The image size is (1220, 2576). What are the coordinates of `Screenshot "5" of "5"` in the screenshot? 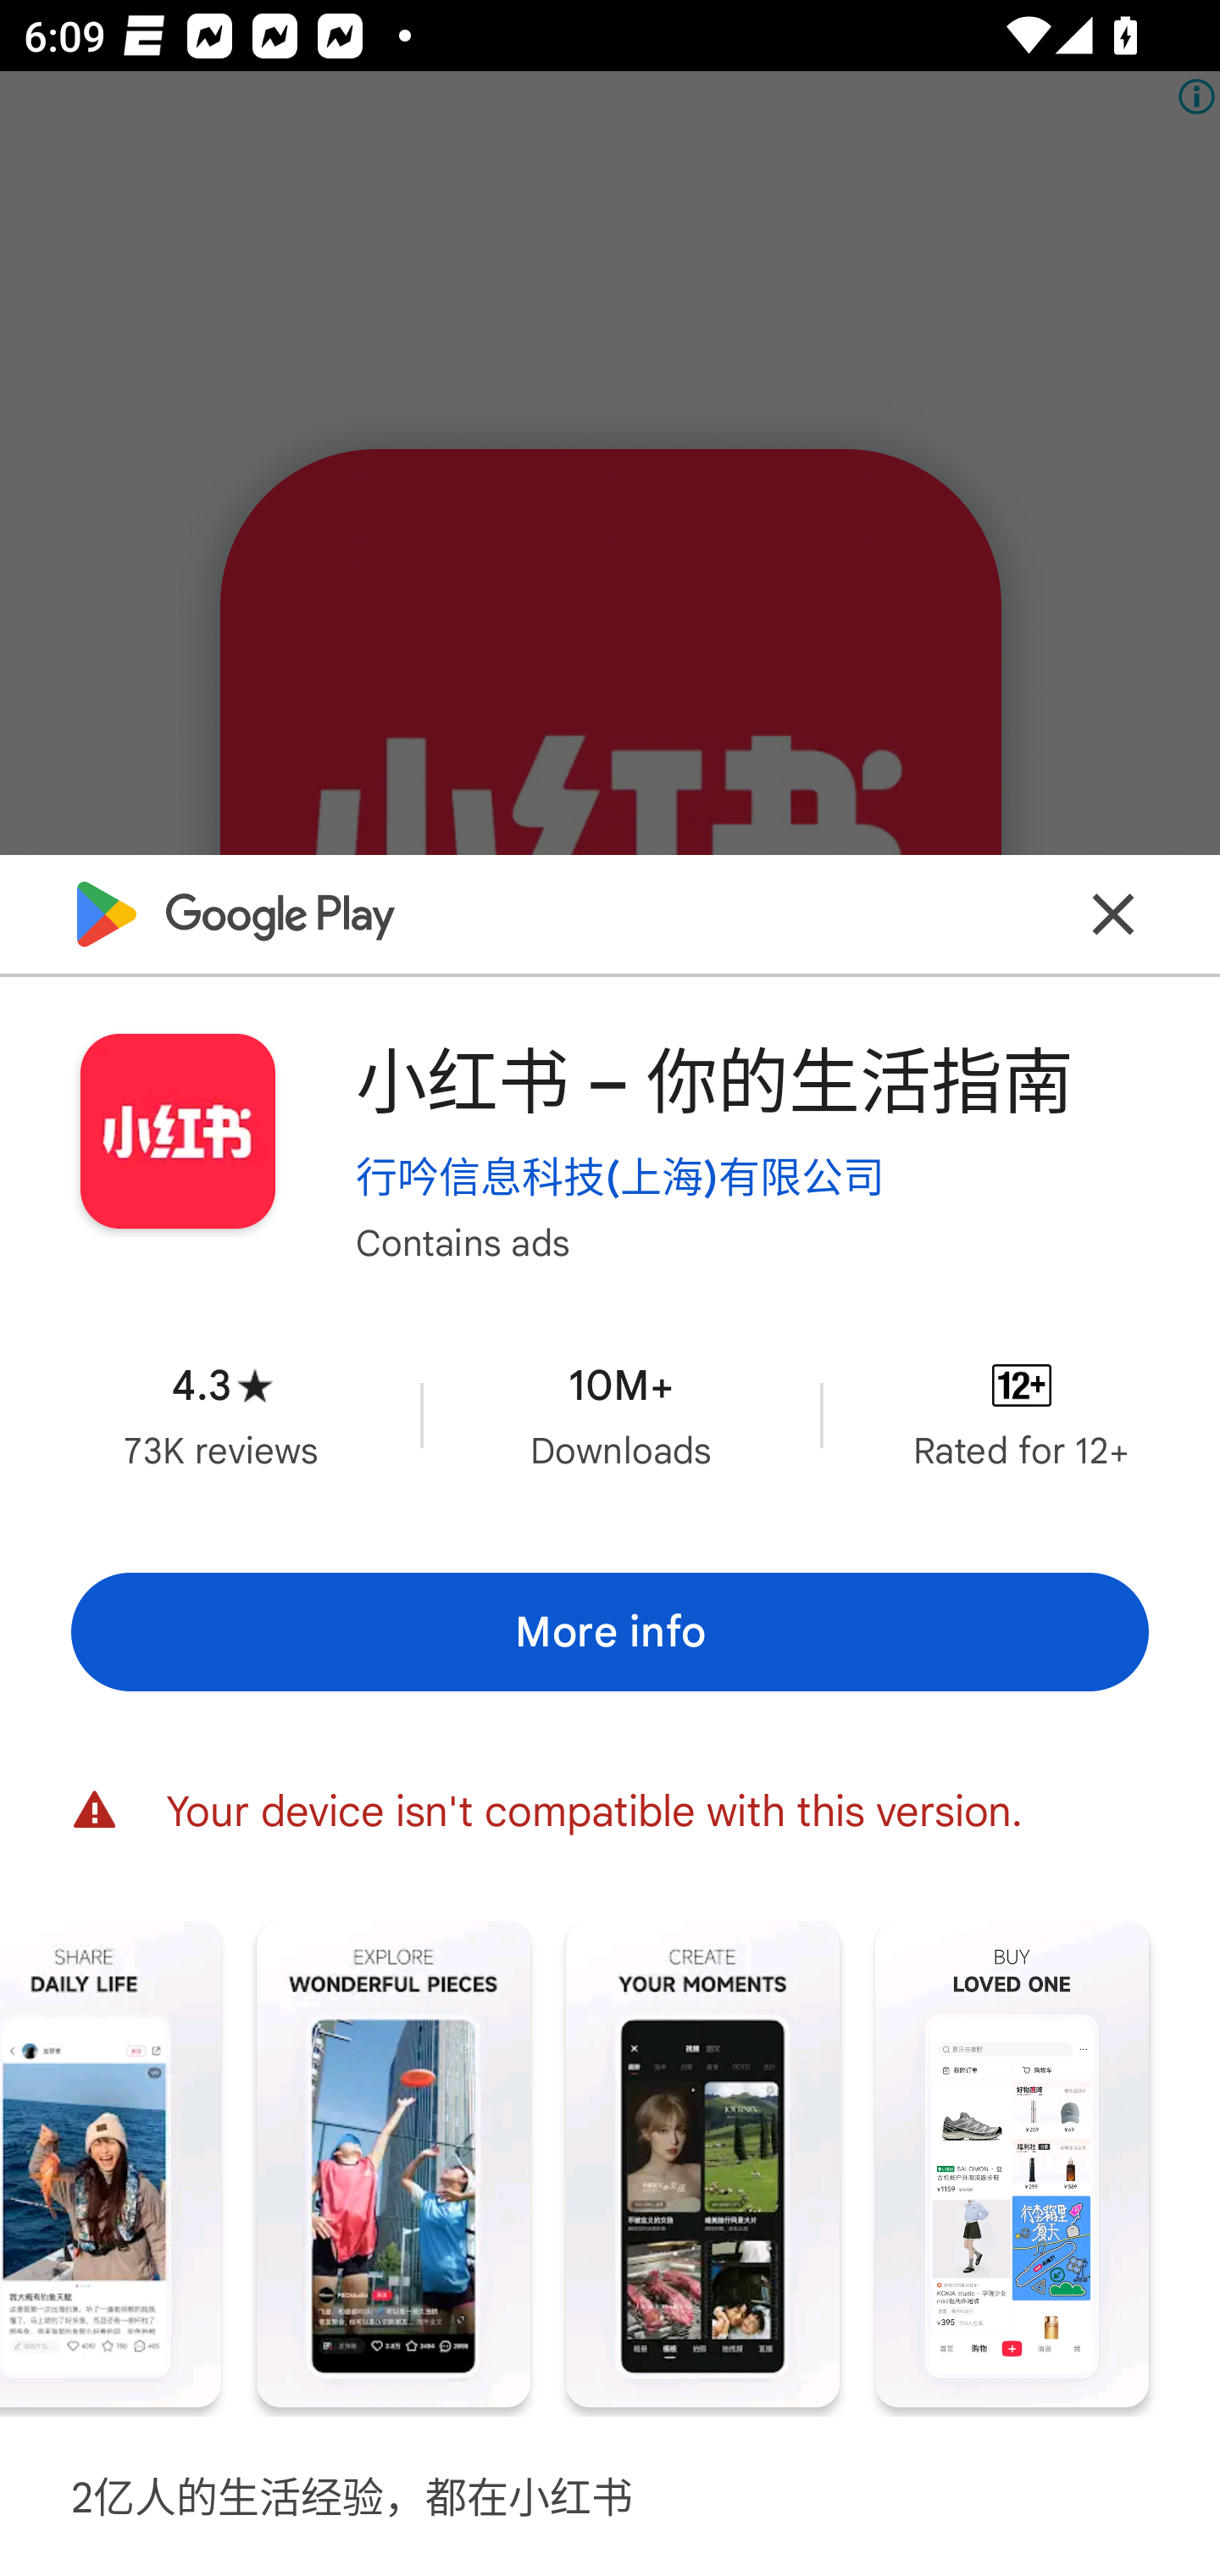 It's located at (1012, 2164).